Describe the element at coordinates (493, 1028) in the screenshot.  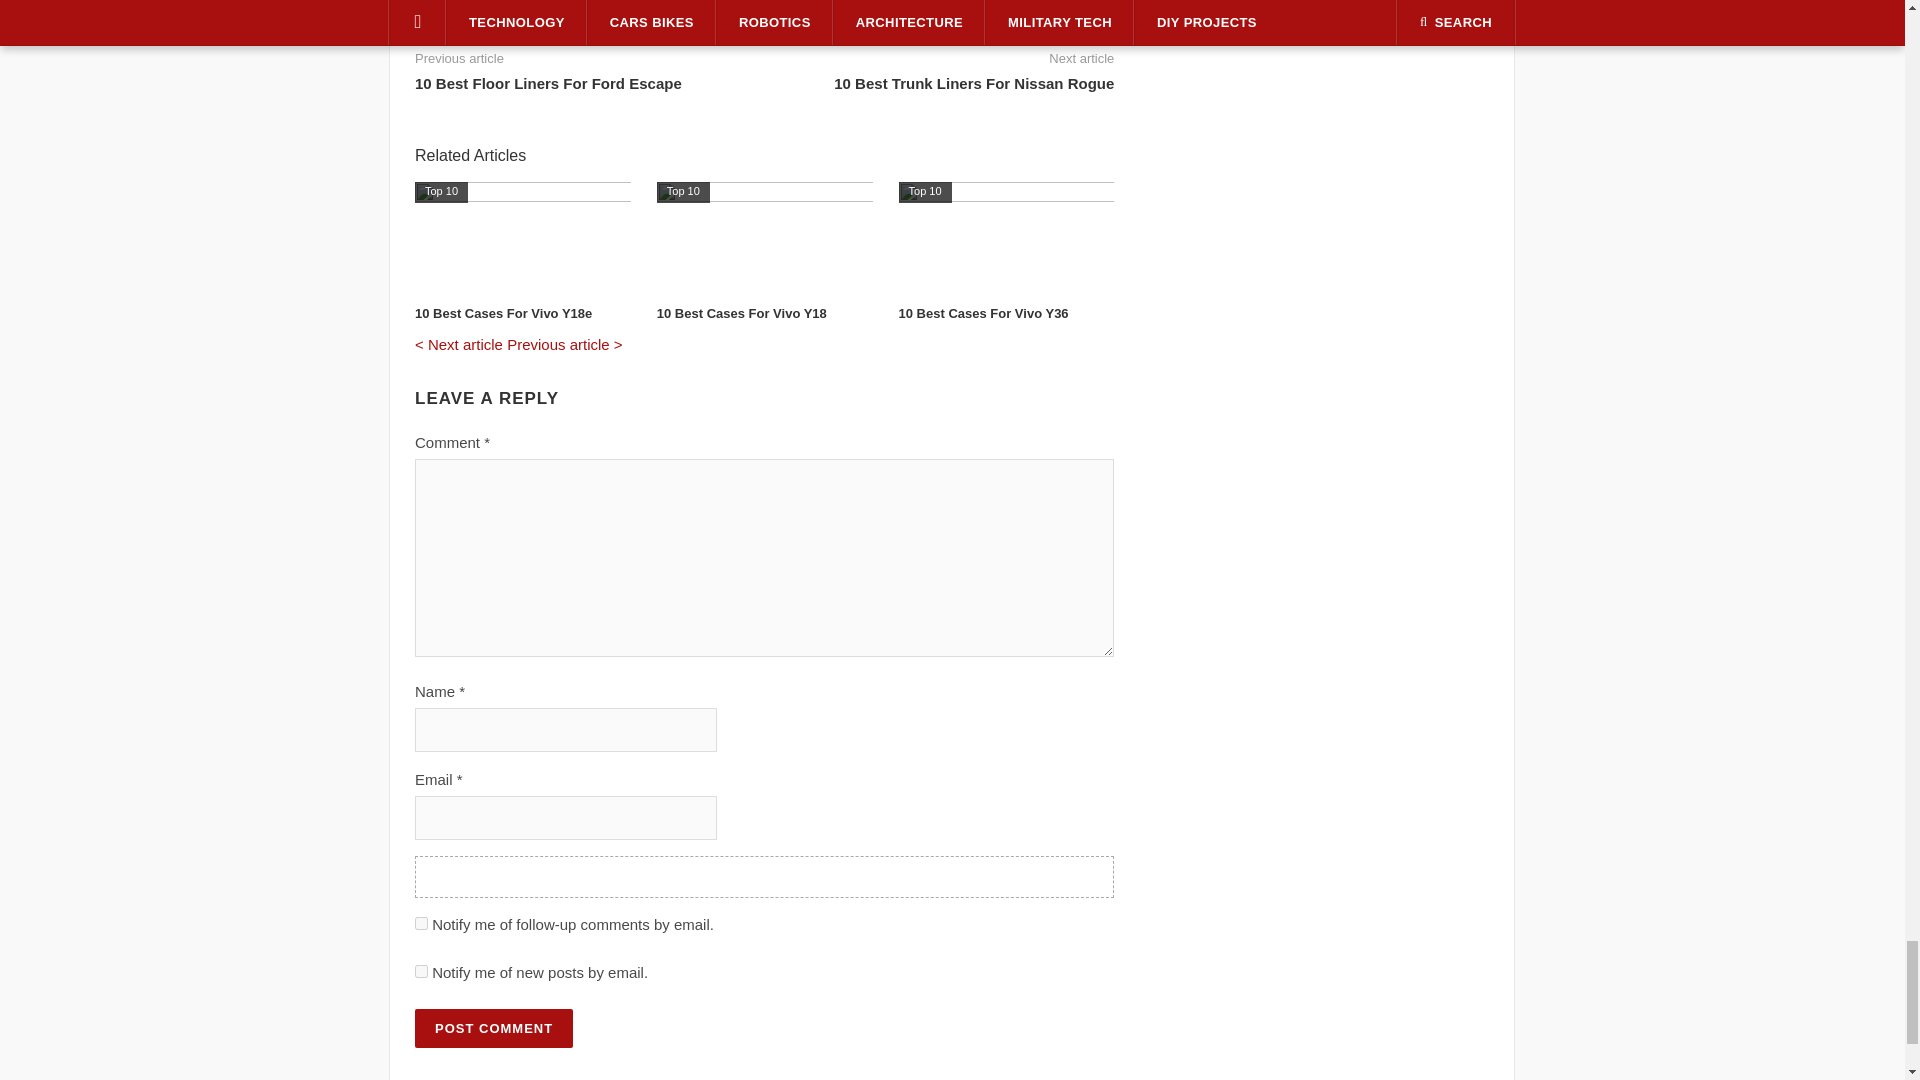
I see `Post Comment` at that location.